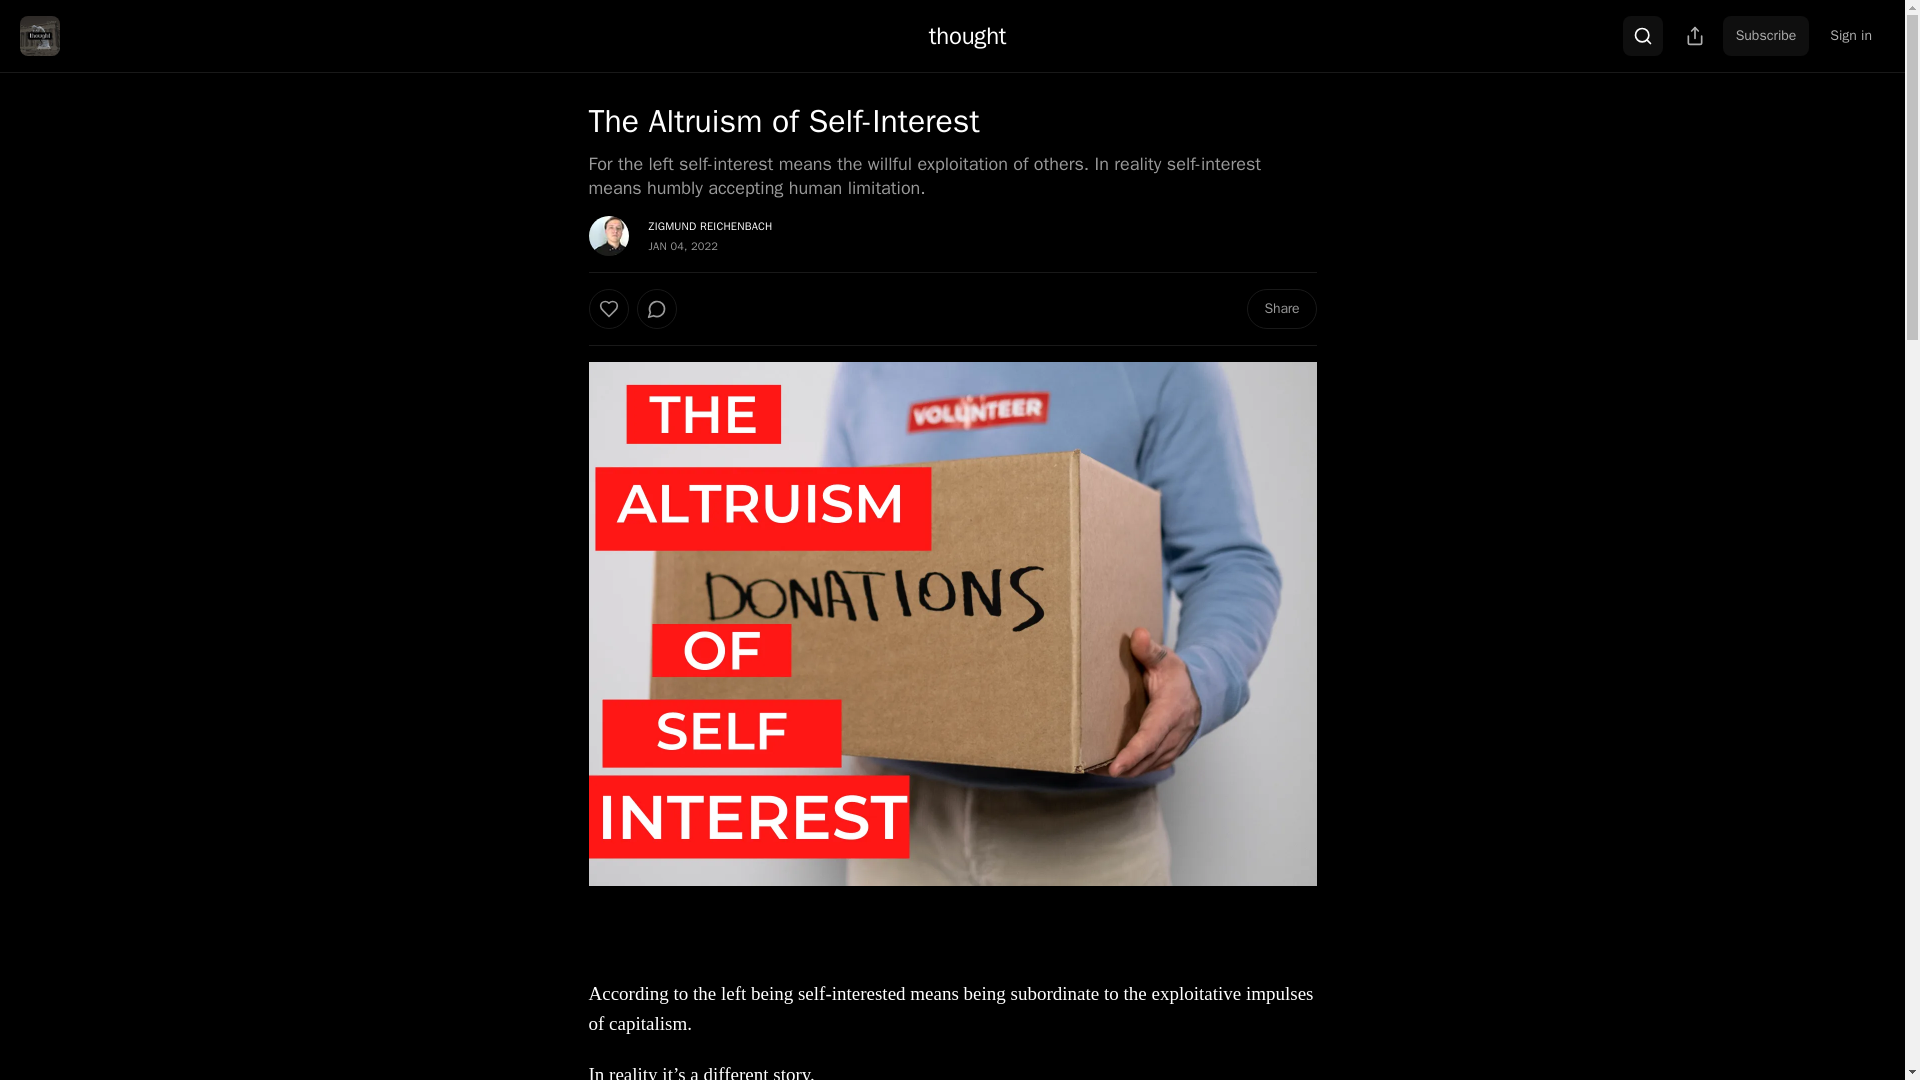 The width and height of the screenshot is (1920, 1080). Describe the element at coordinates (968, 35) in the screenshot. I see `thought` at that location.